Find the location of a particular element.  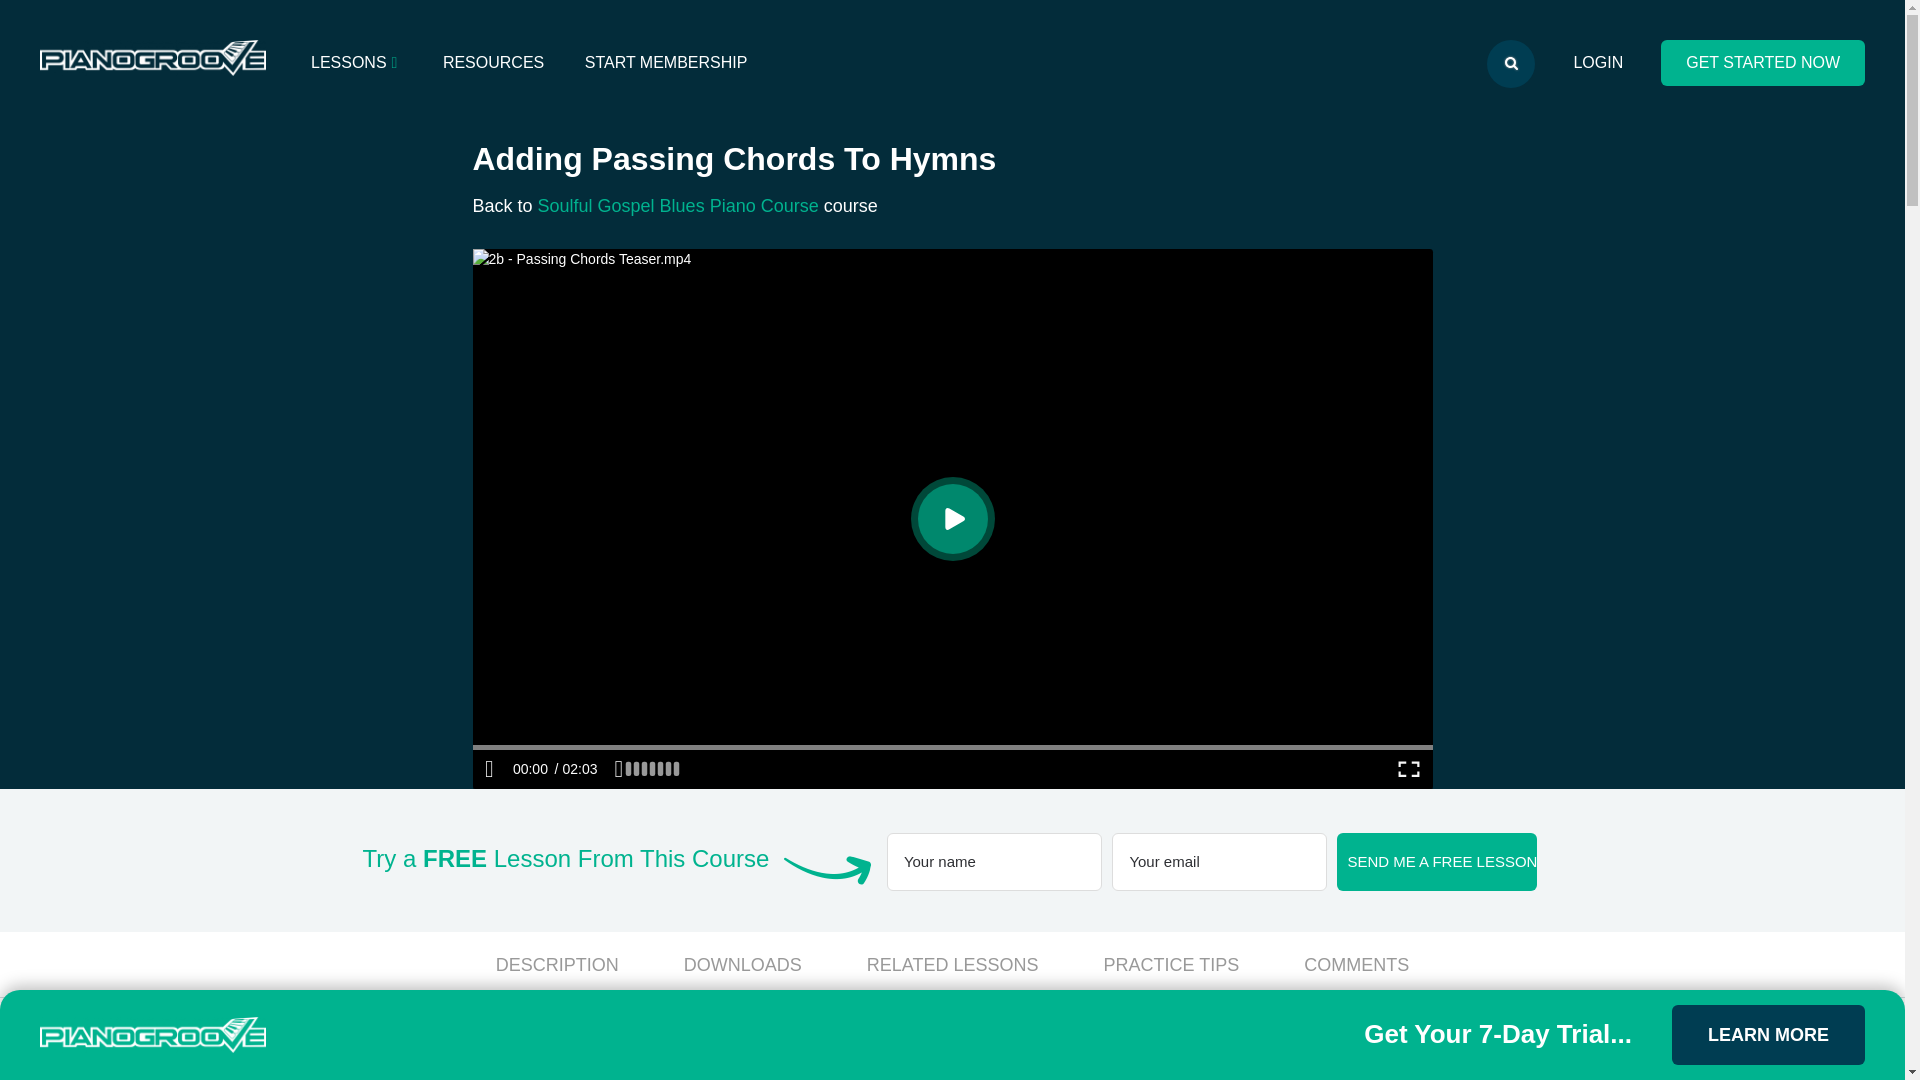

GET STARTED NOW is located at coordinates (1762, 62).